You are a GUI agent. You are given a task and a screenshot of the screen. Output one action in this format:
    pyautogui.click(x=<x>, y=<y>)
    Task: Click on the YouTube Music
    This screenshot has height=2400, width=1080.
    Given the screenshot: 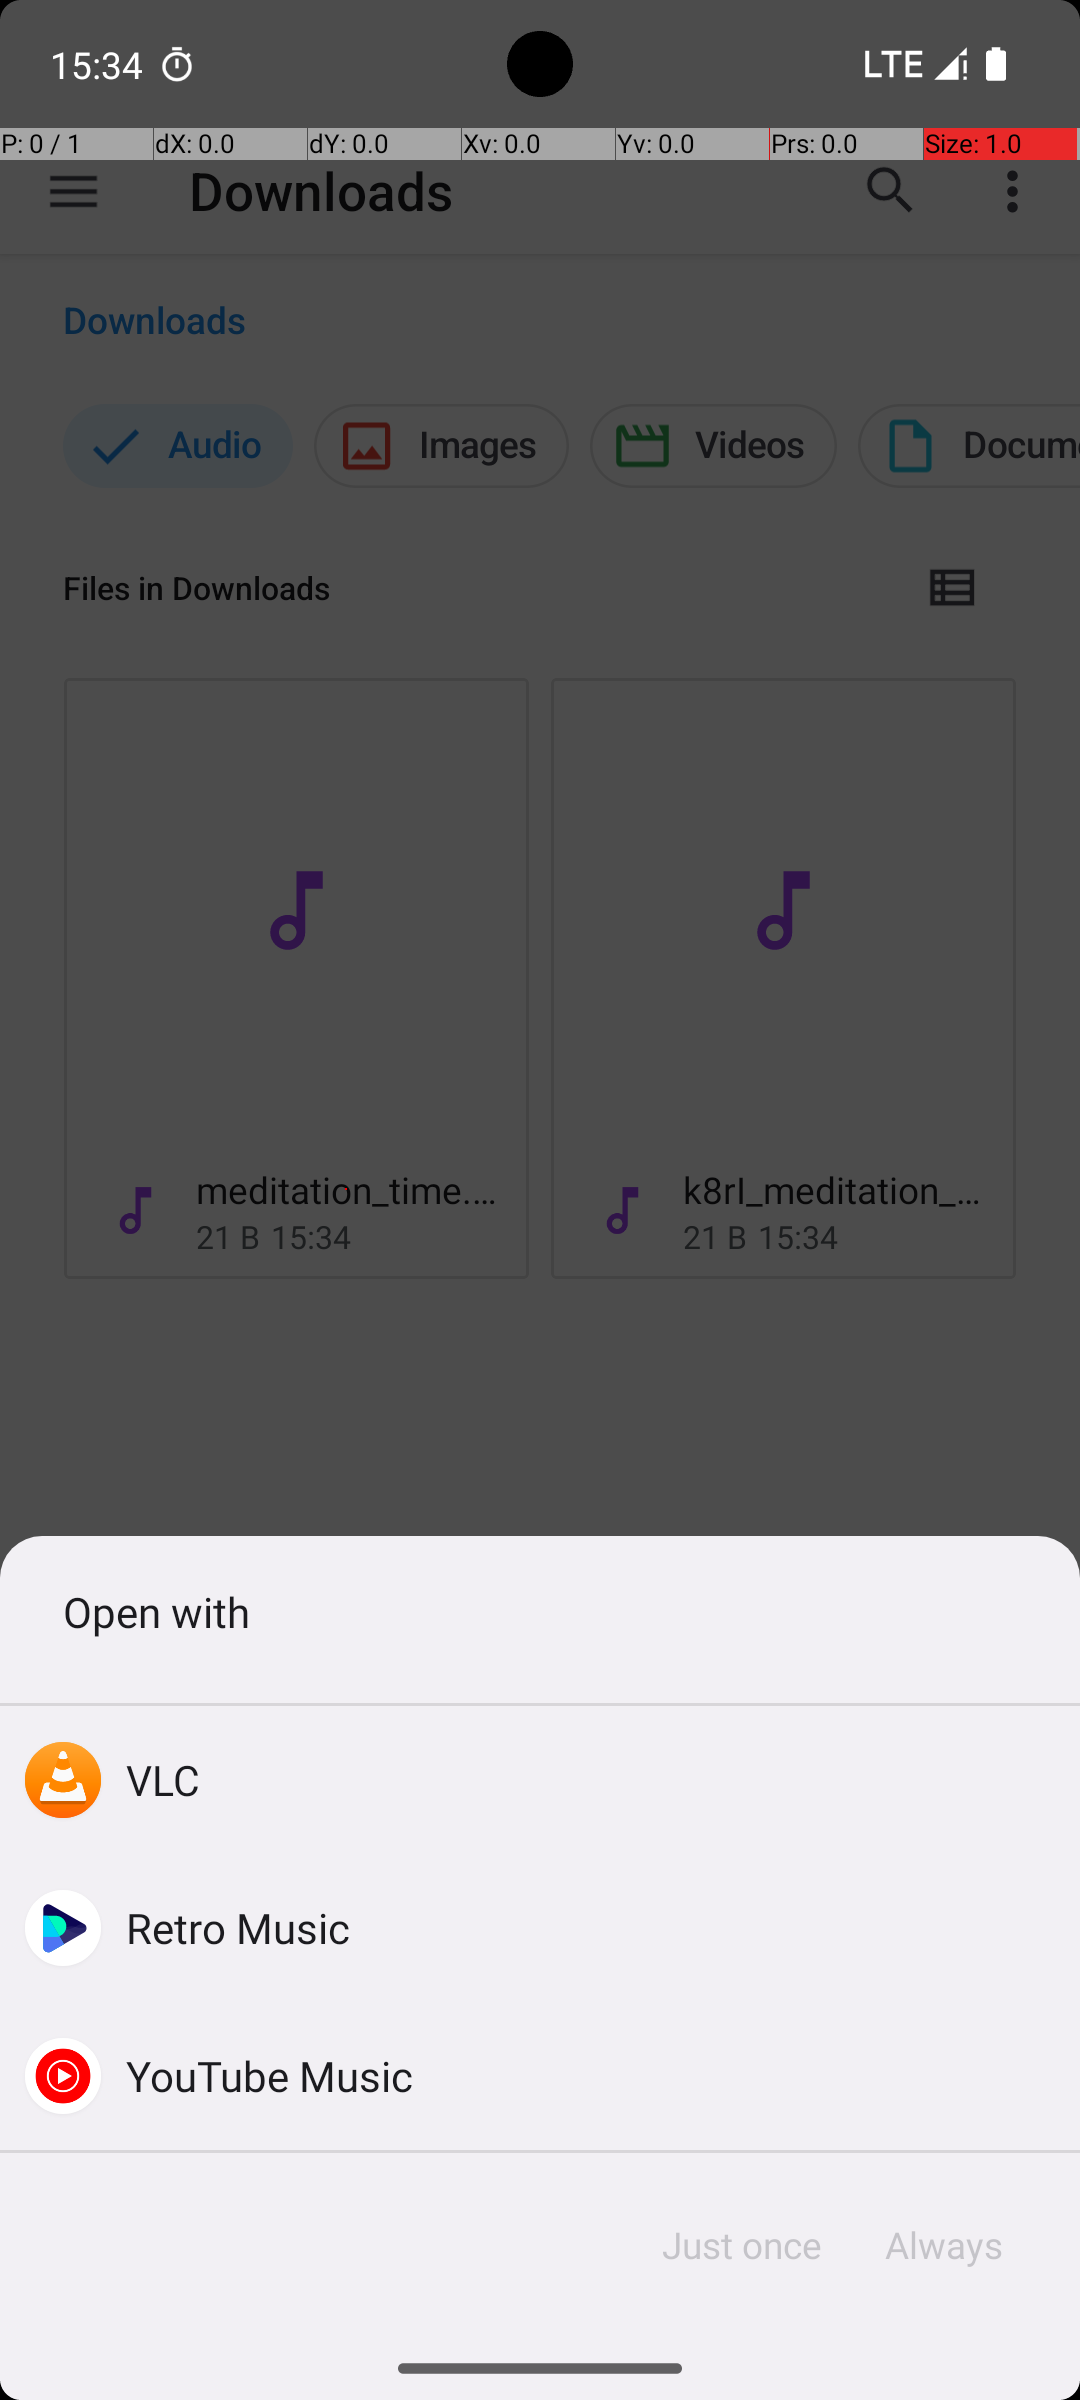 What is the action you would take?
    pyautogui.click(x=270, y=2076)
    